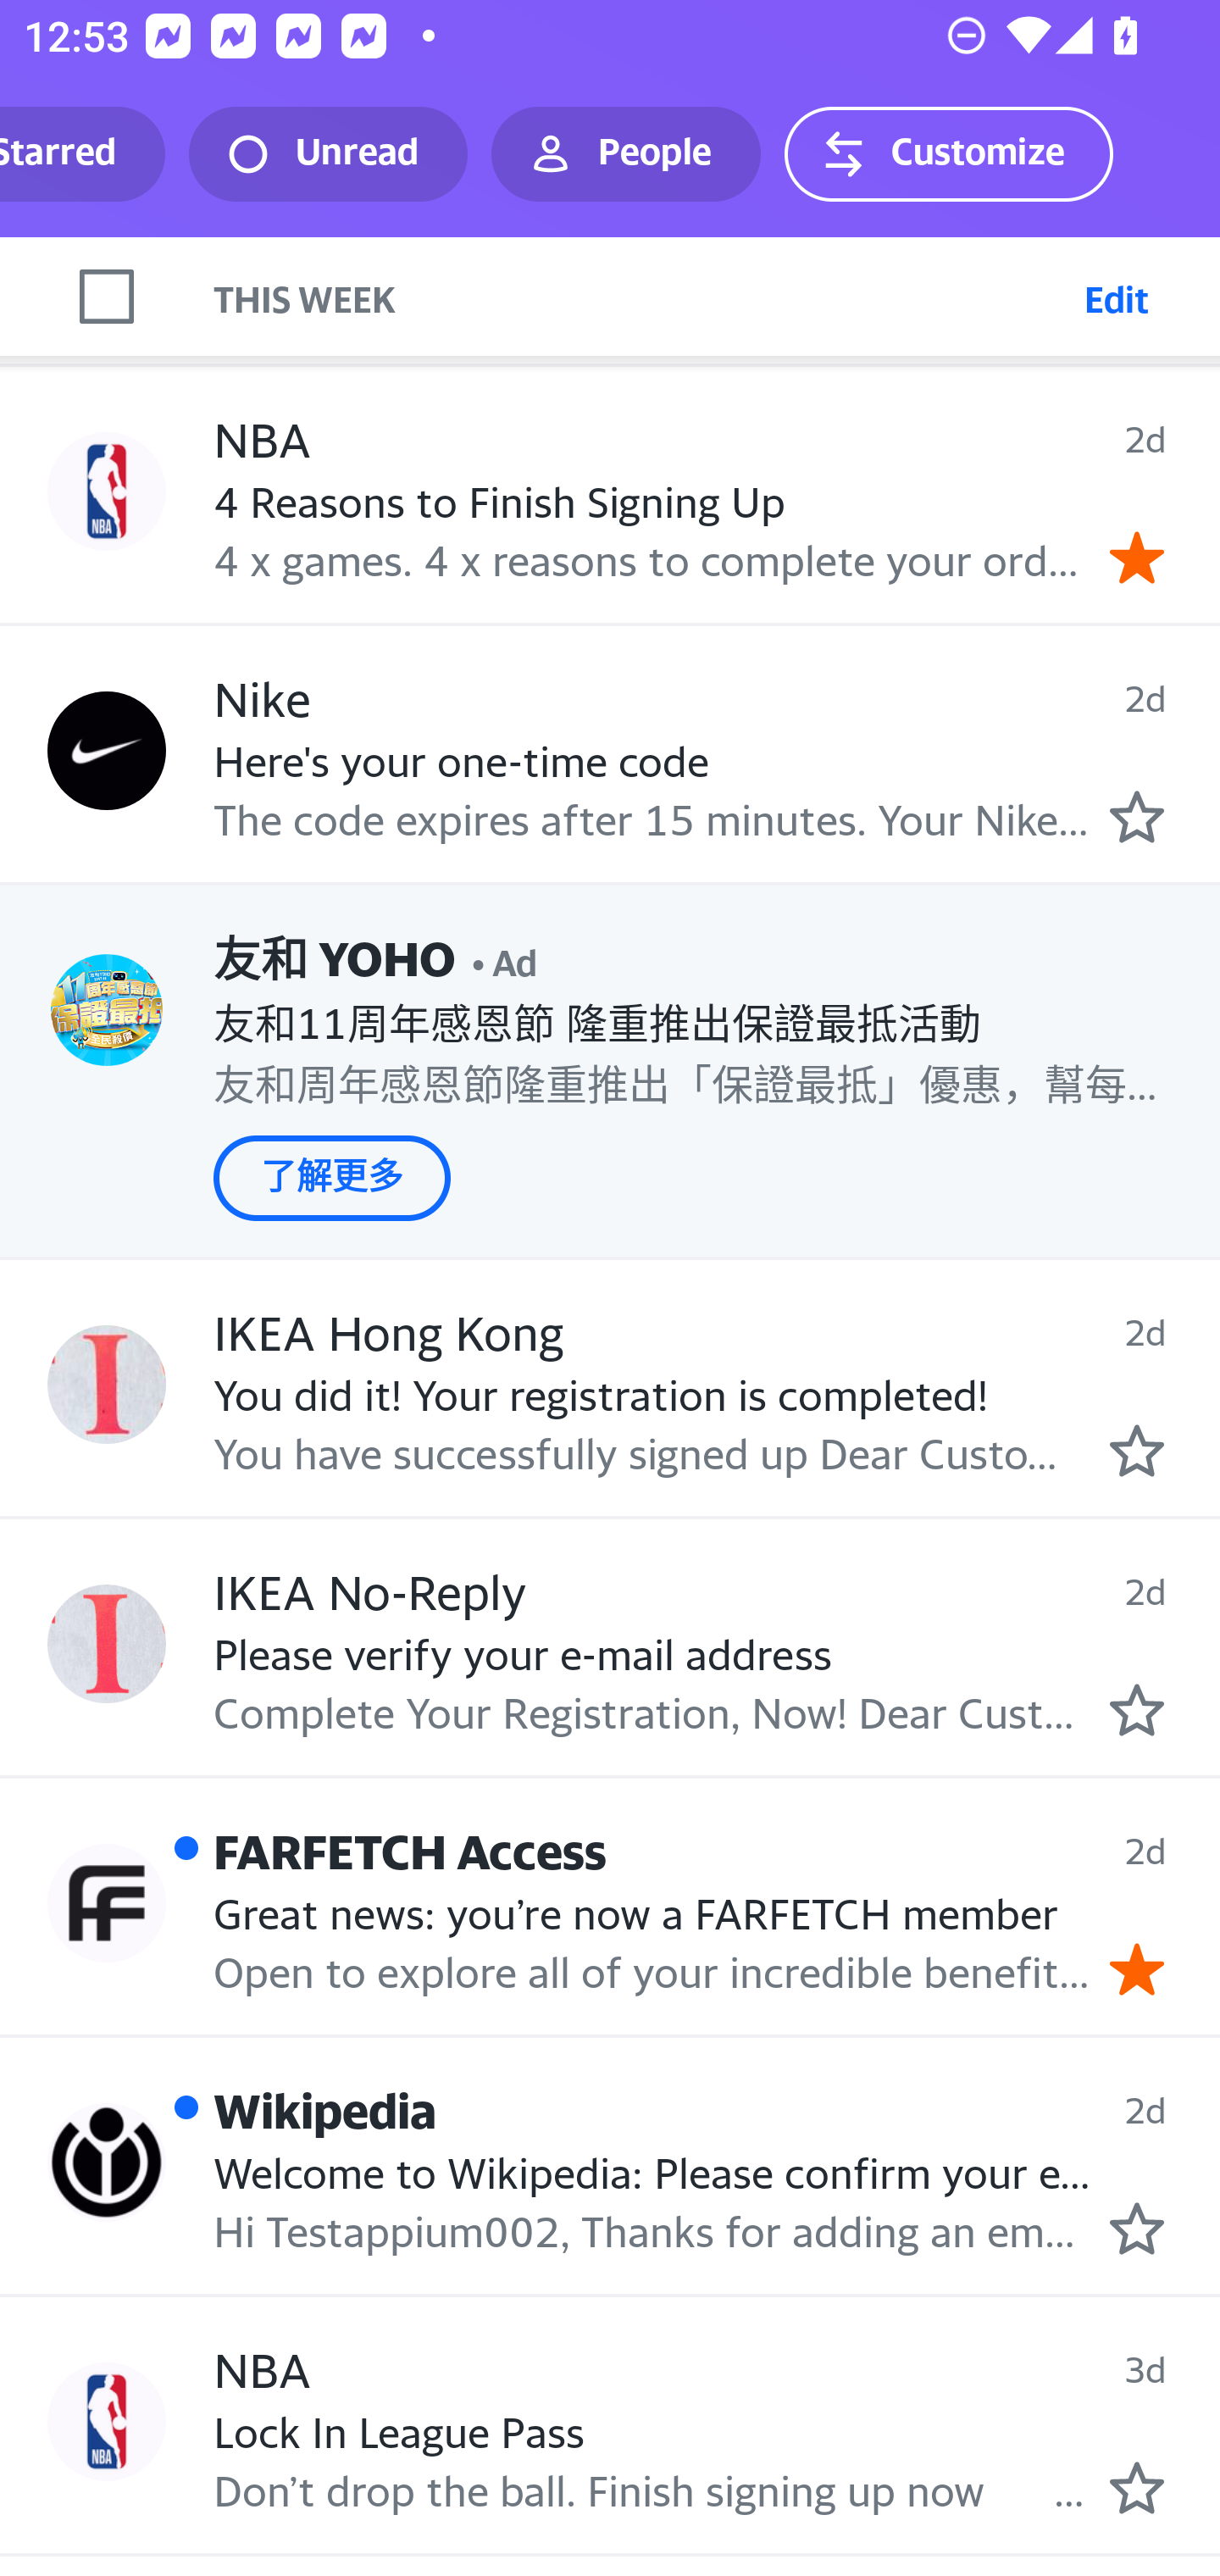 Image resolution: width=1220 pixels, height=2576 pixels. I want to click on Mark as starred., so click(1137, 1709).